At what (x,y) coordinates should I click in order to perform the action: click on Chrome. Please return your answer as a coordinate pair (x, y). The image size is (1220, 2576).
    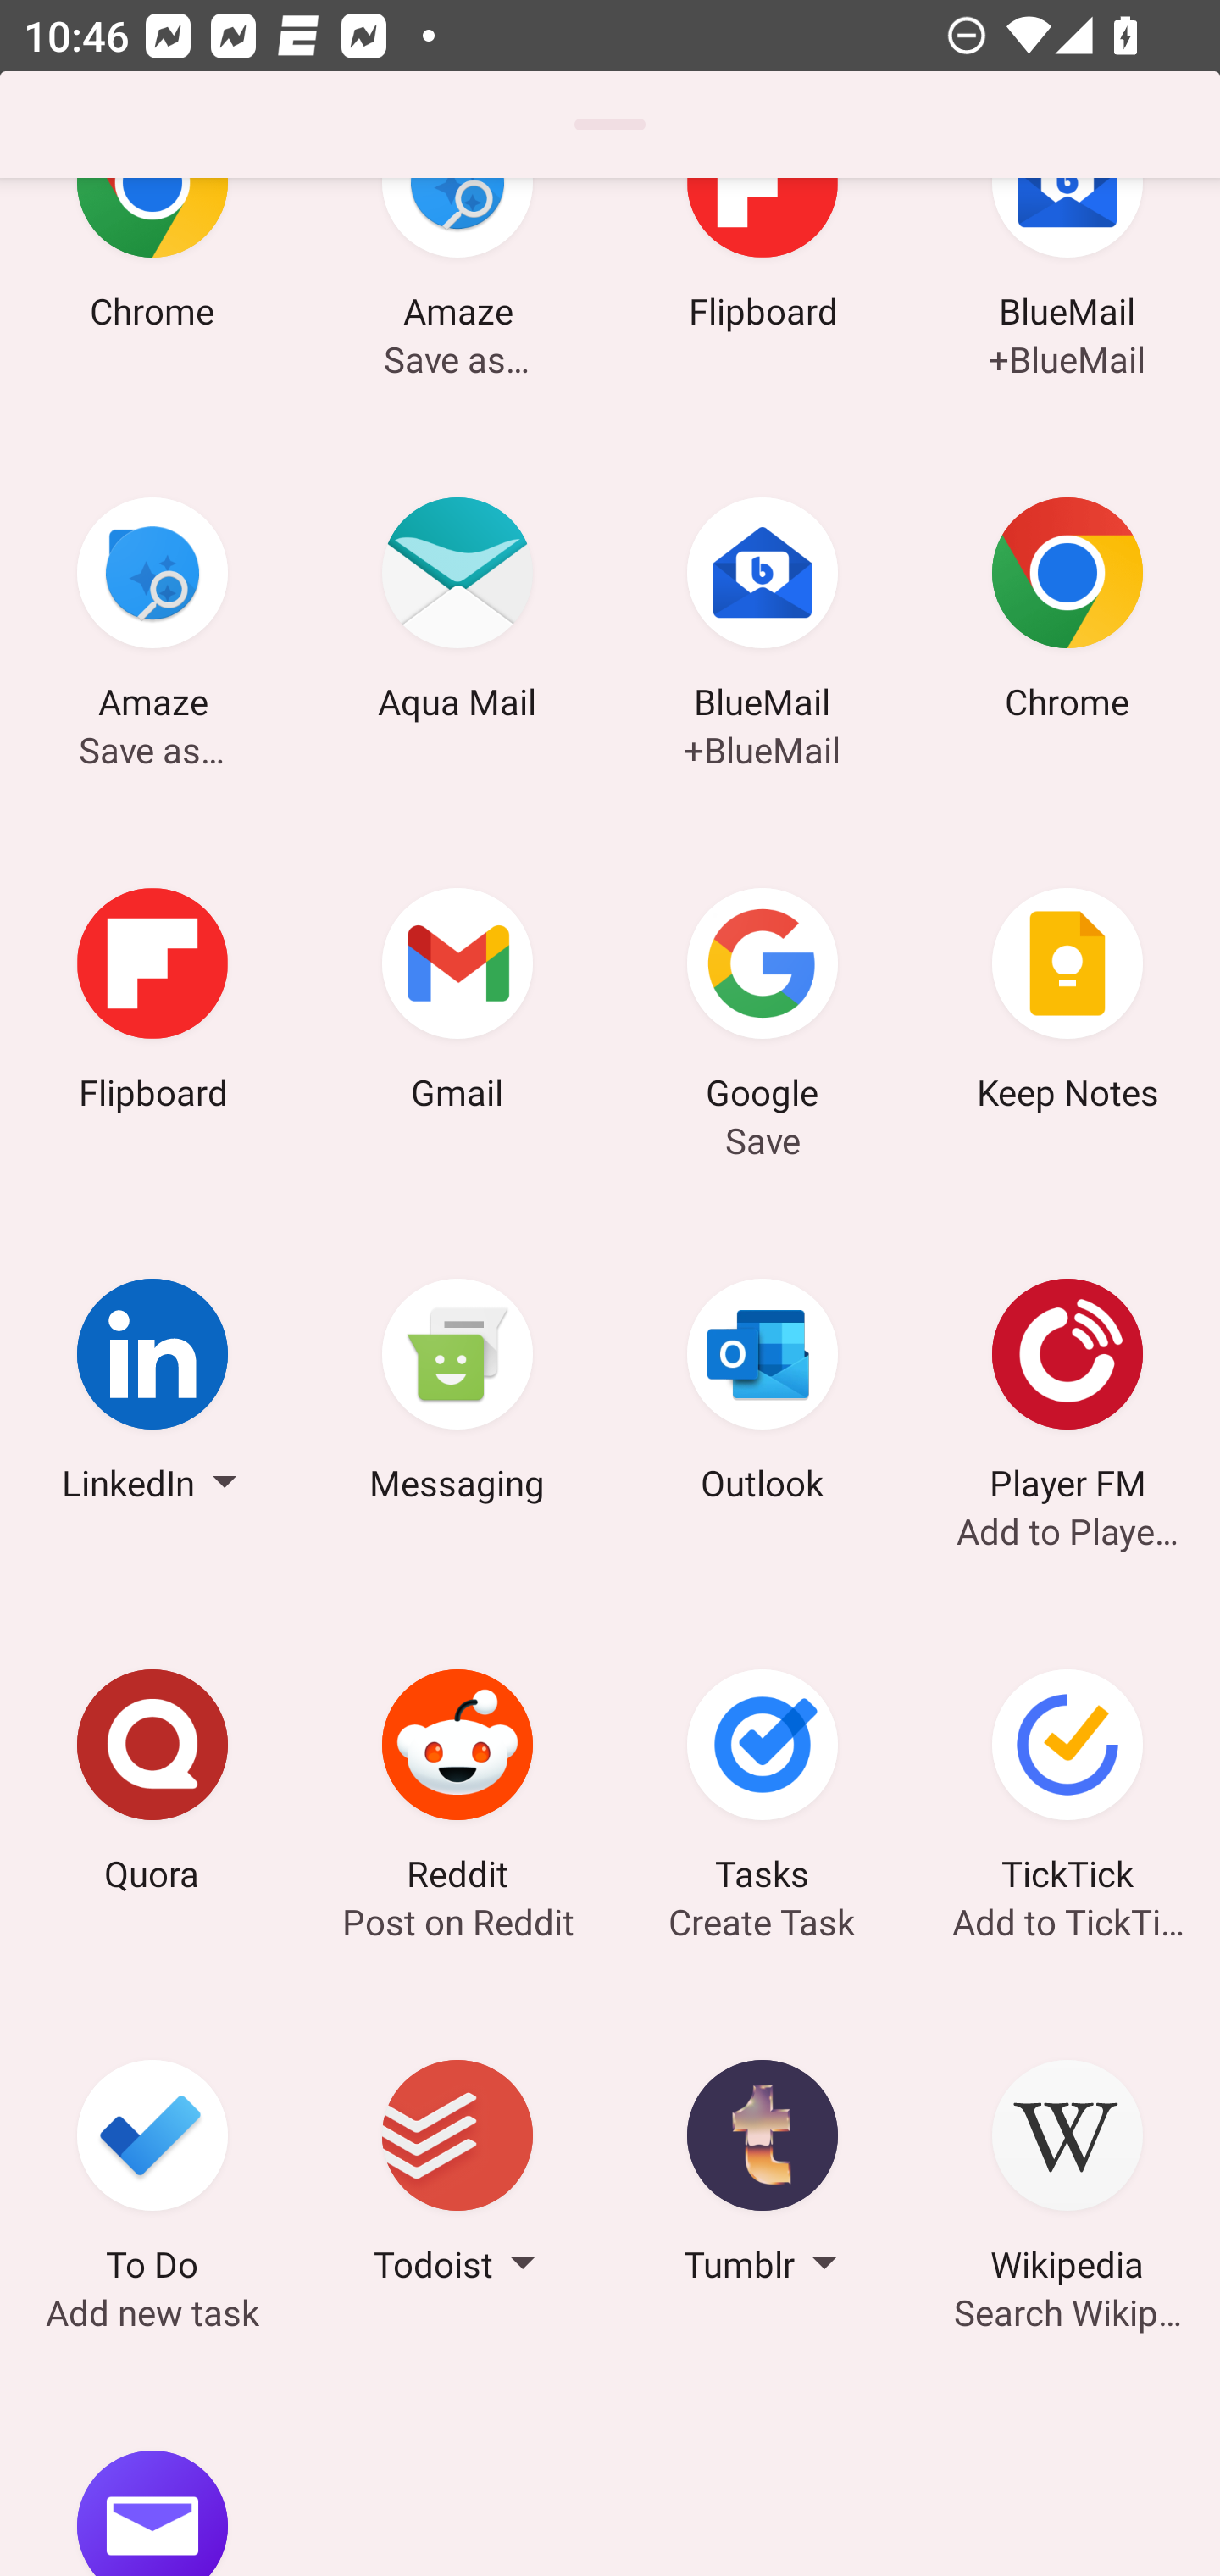
    Looking at the image, I should click on (152, 297).